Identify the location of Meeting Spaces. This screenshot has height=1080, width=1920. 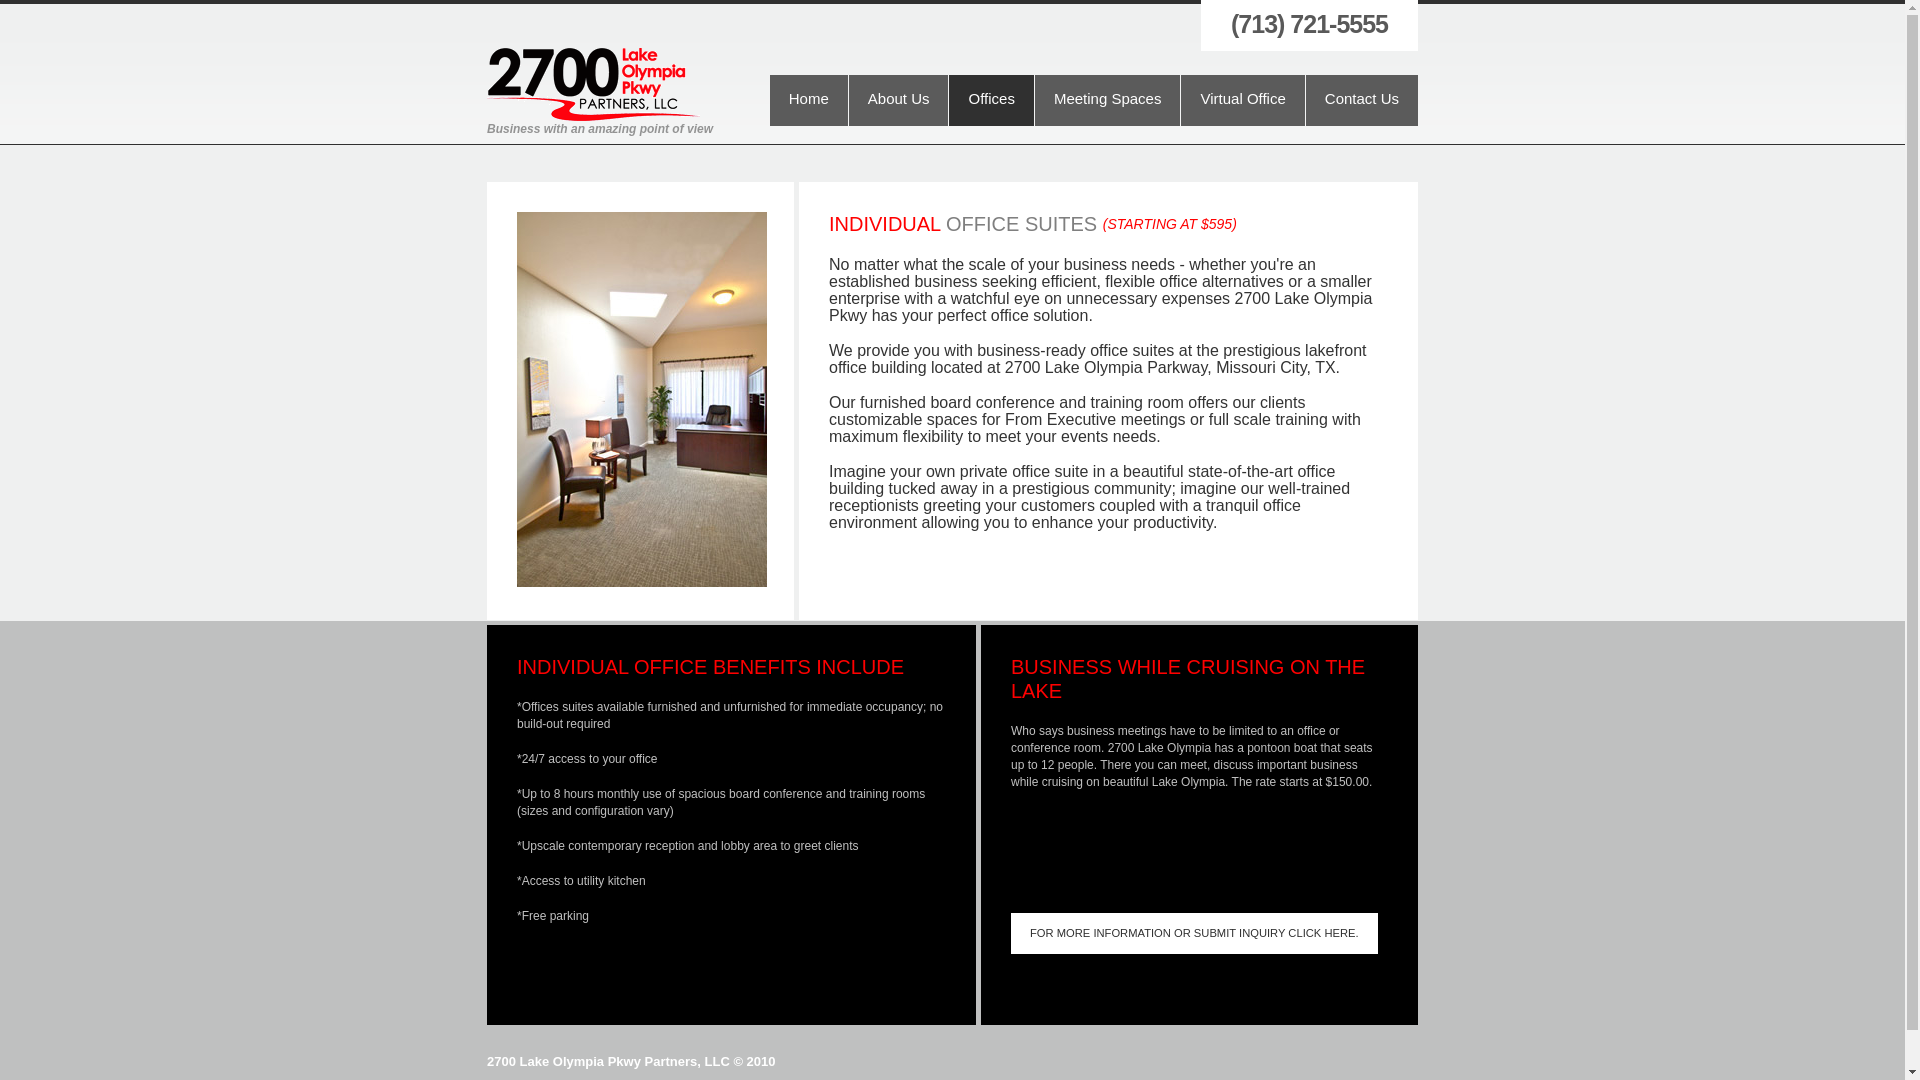
(1108, 100).